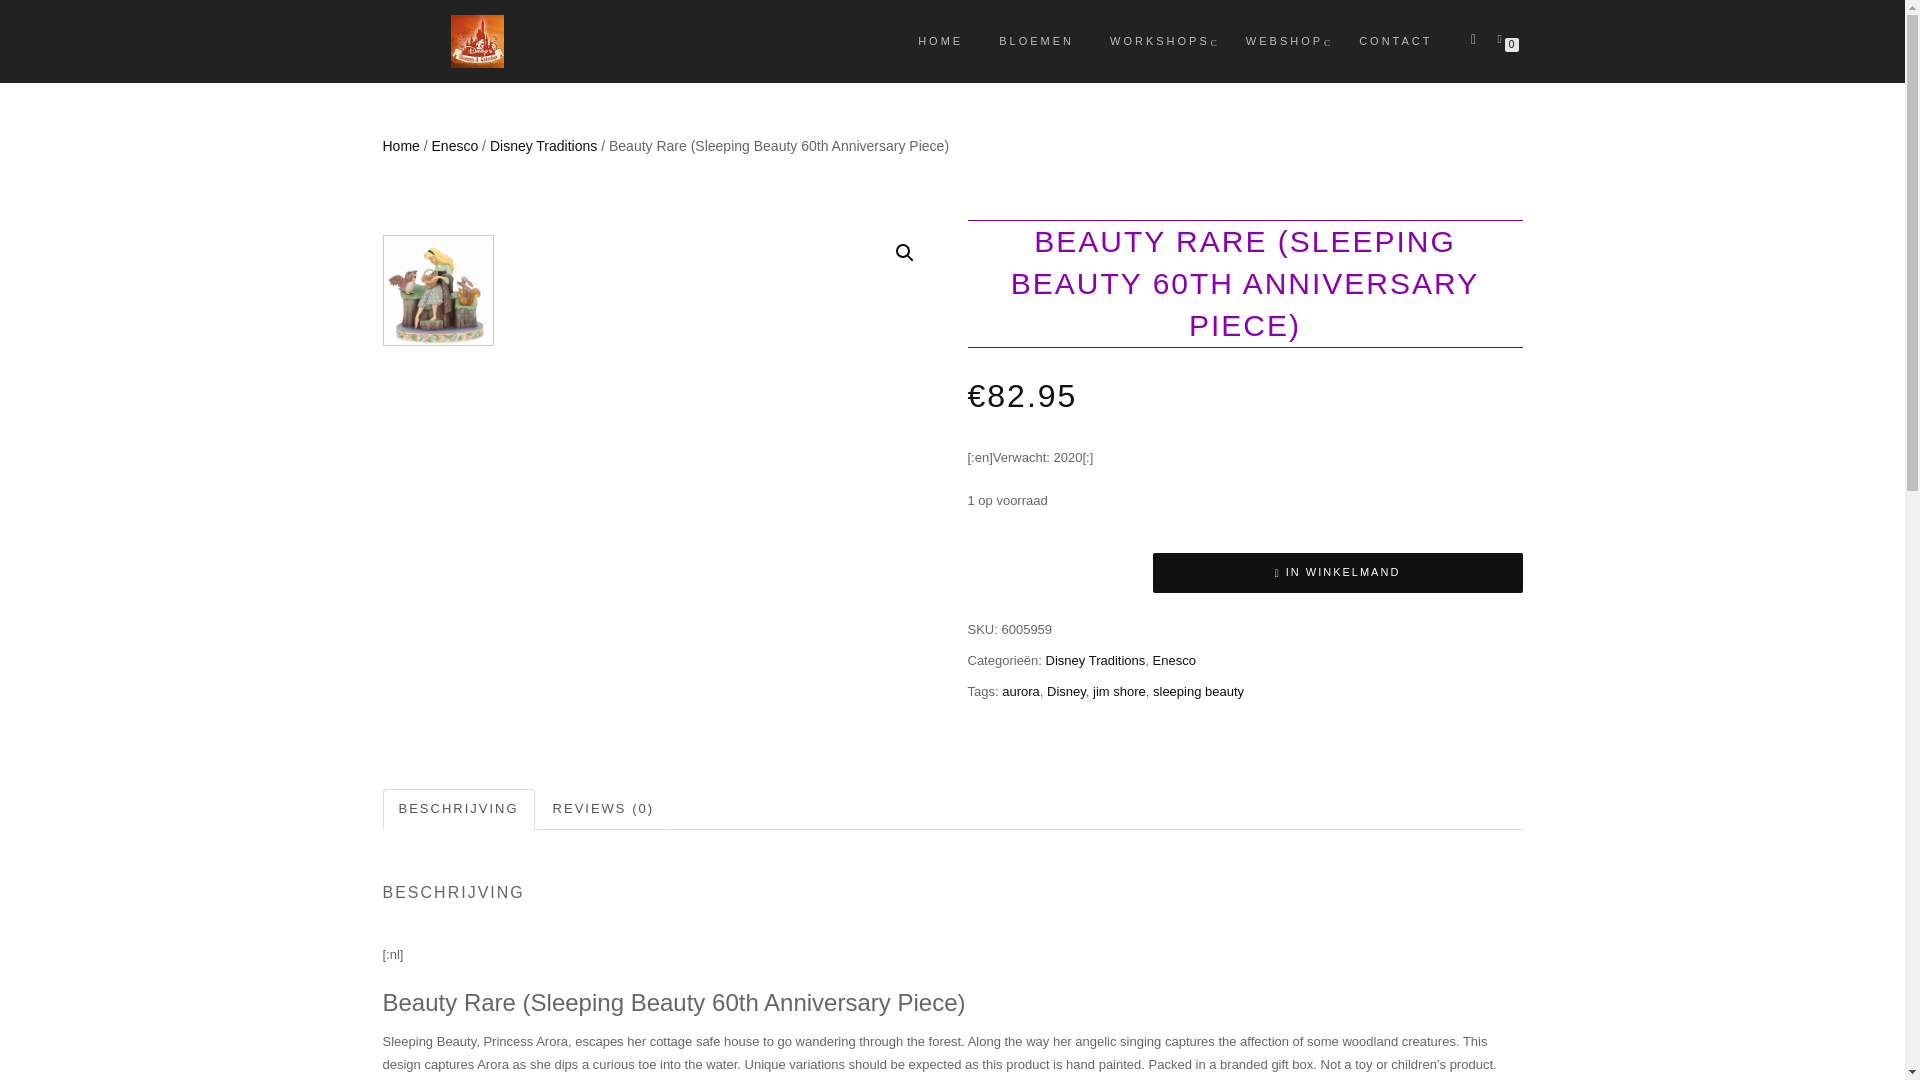  I want to click on BESCHRIJVING, so click(458, 810).